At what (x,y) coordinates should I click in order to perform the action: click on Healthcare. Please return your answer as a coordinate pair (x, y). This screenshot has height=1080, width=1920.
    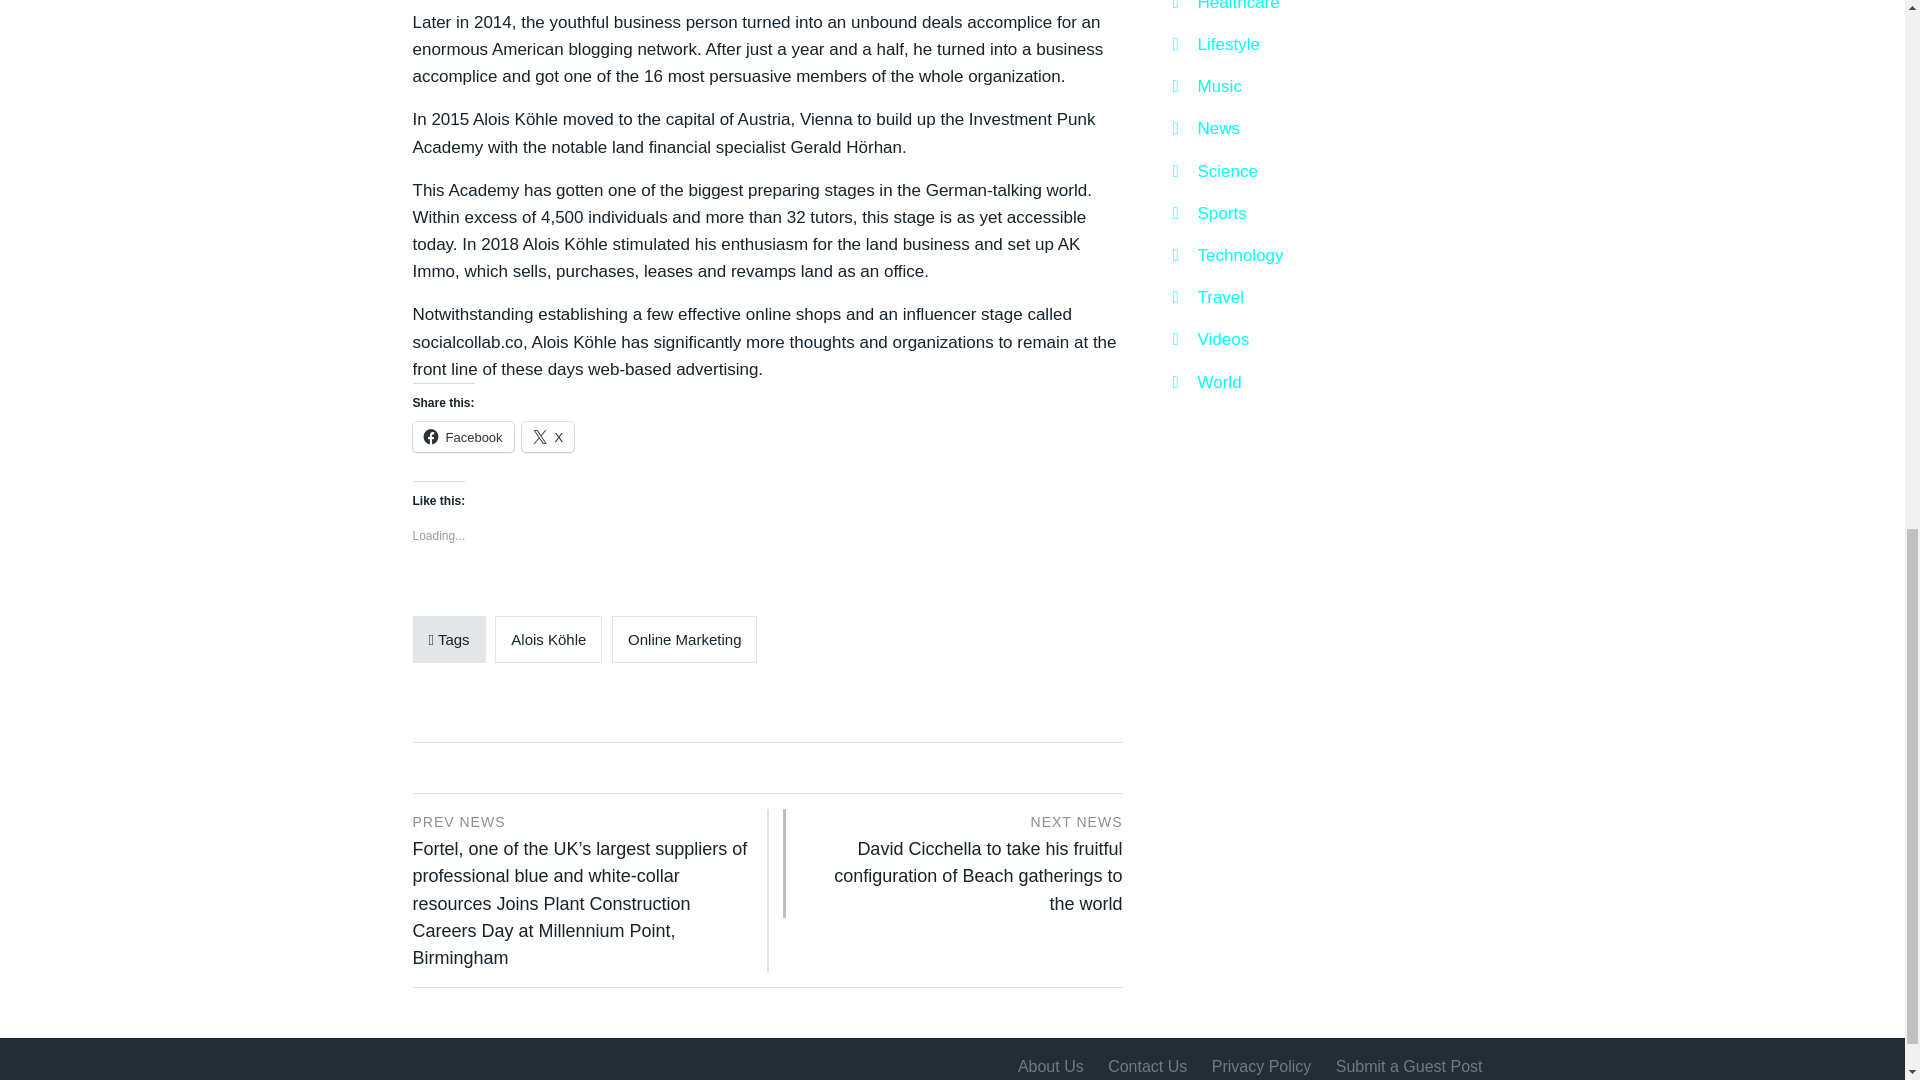
    Looking at the image, I should click on (1224, 8).